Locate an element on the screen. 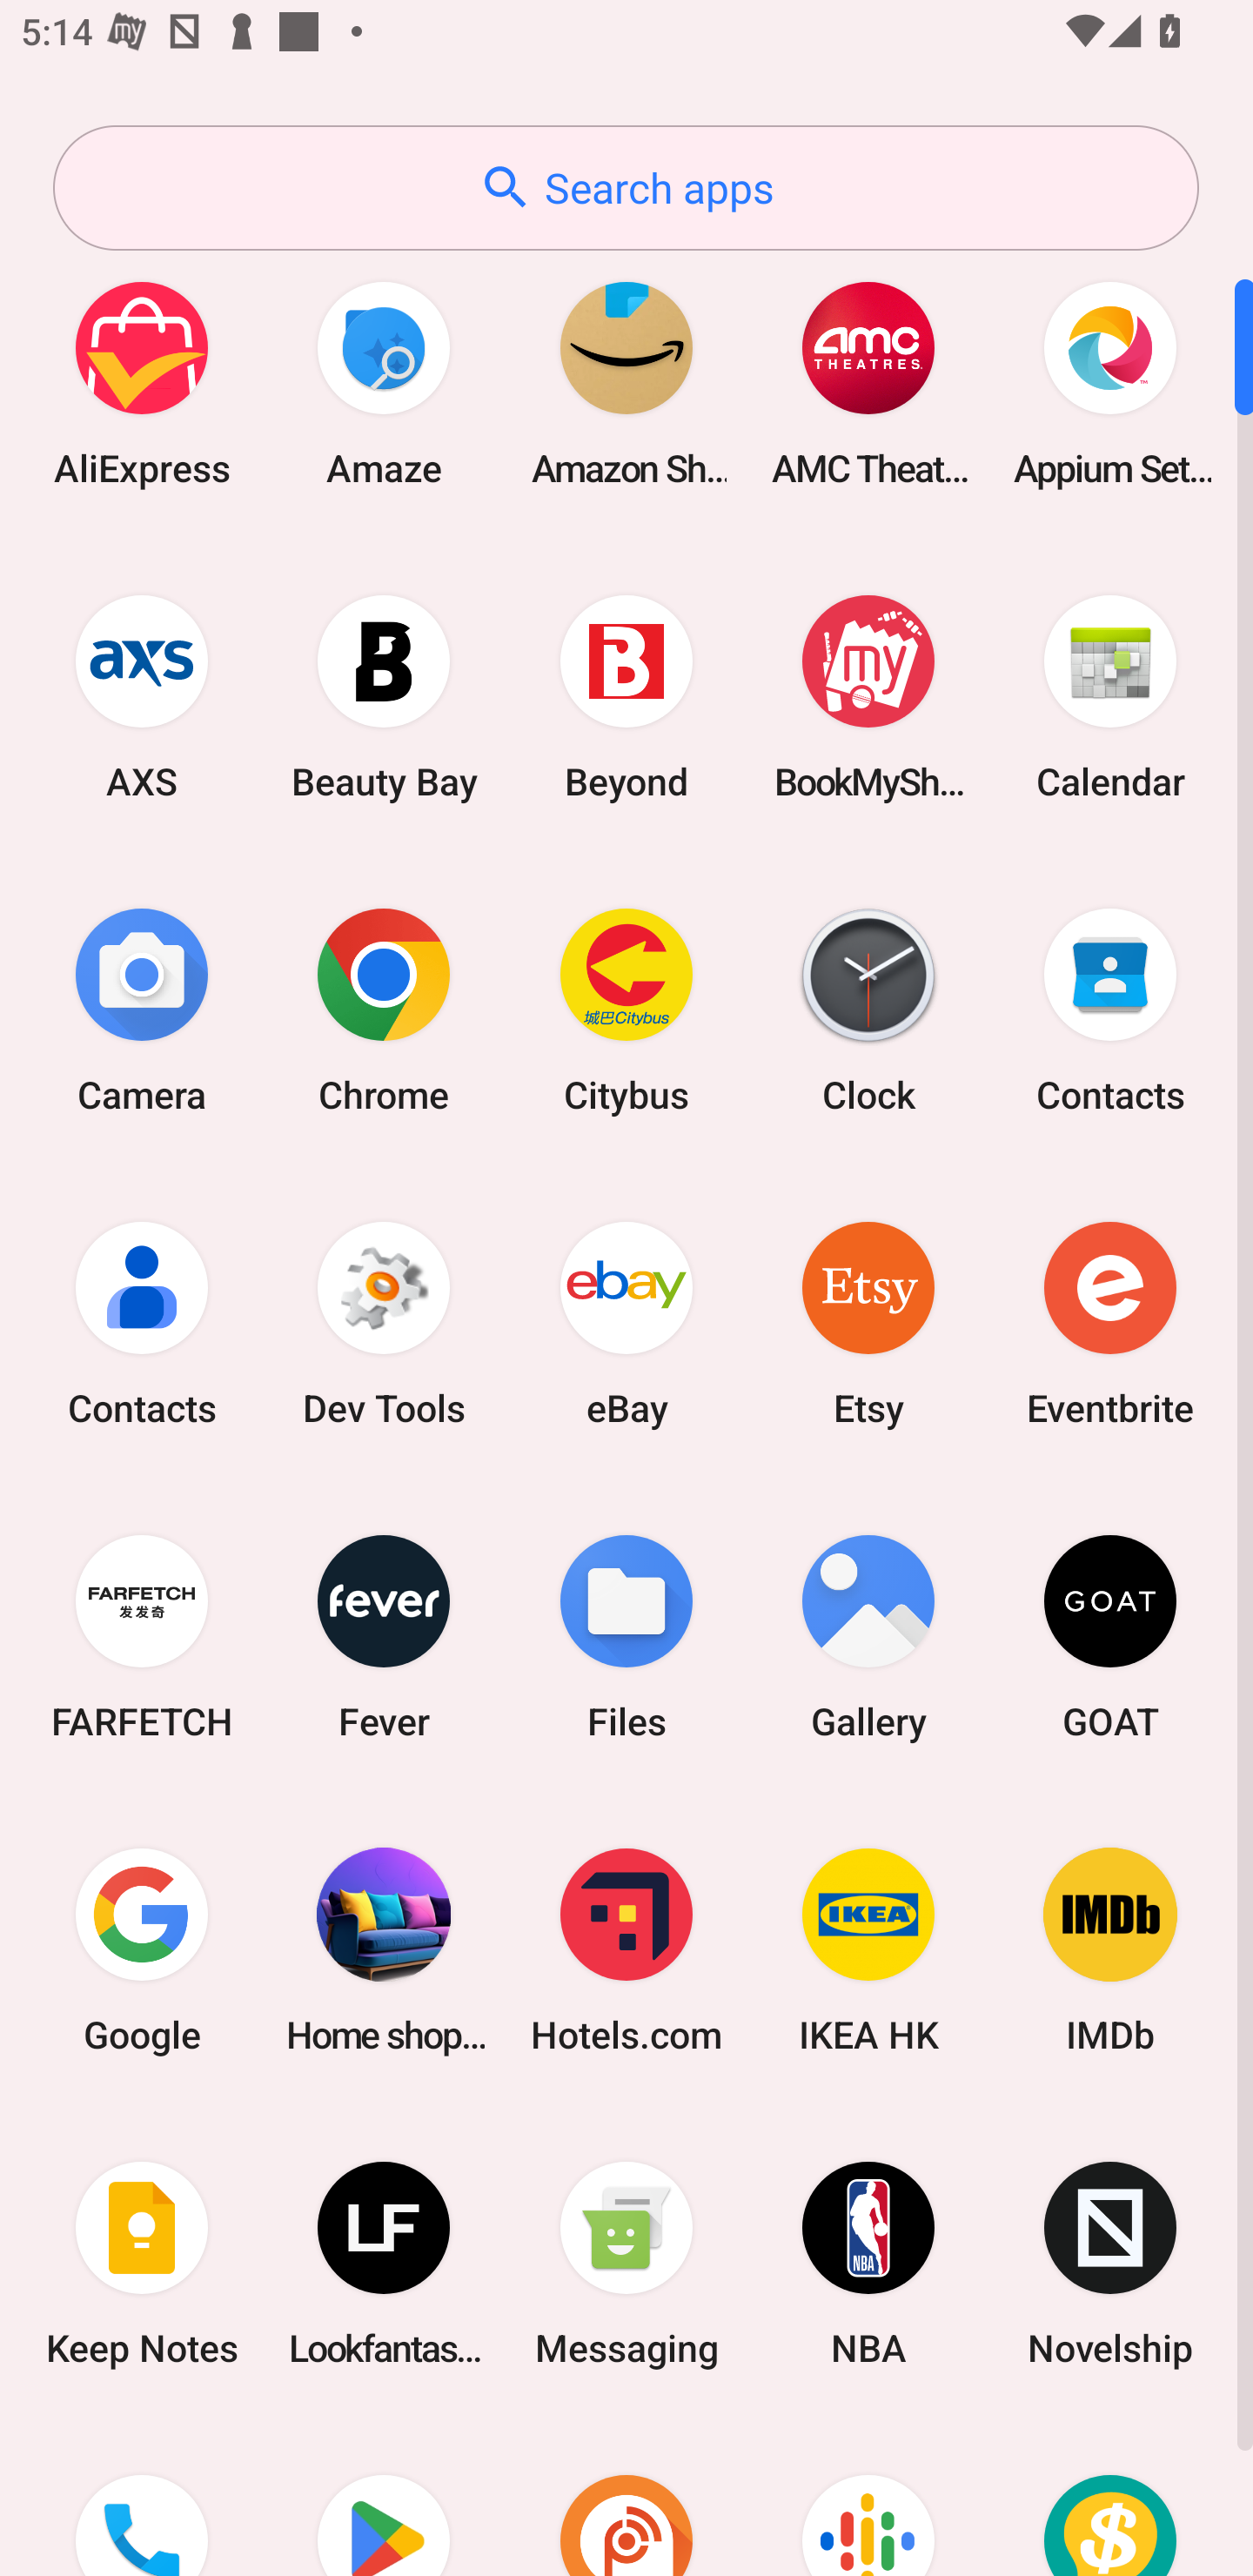 The height and width of the screenshot is (2576, 1253). Lookfantastic is located at coordinates (384, 2264).